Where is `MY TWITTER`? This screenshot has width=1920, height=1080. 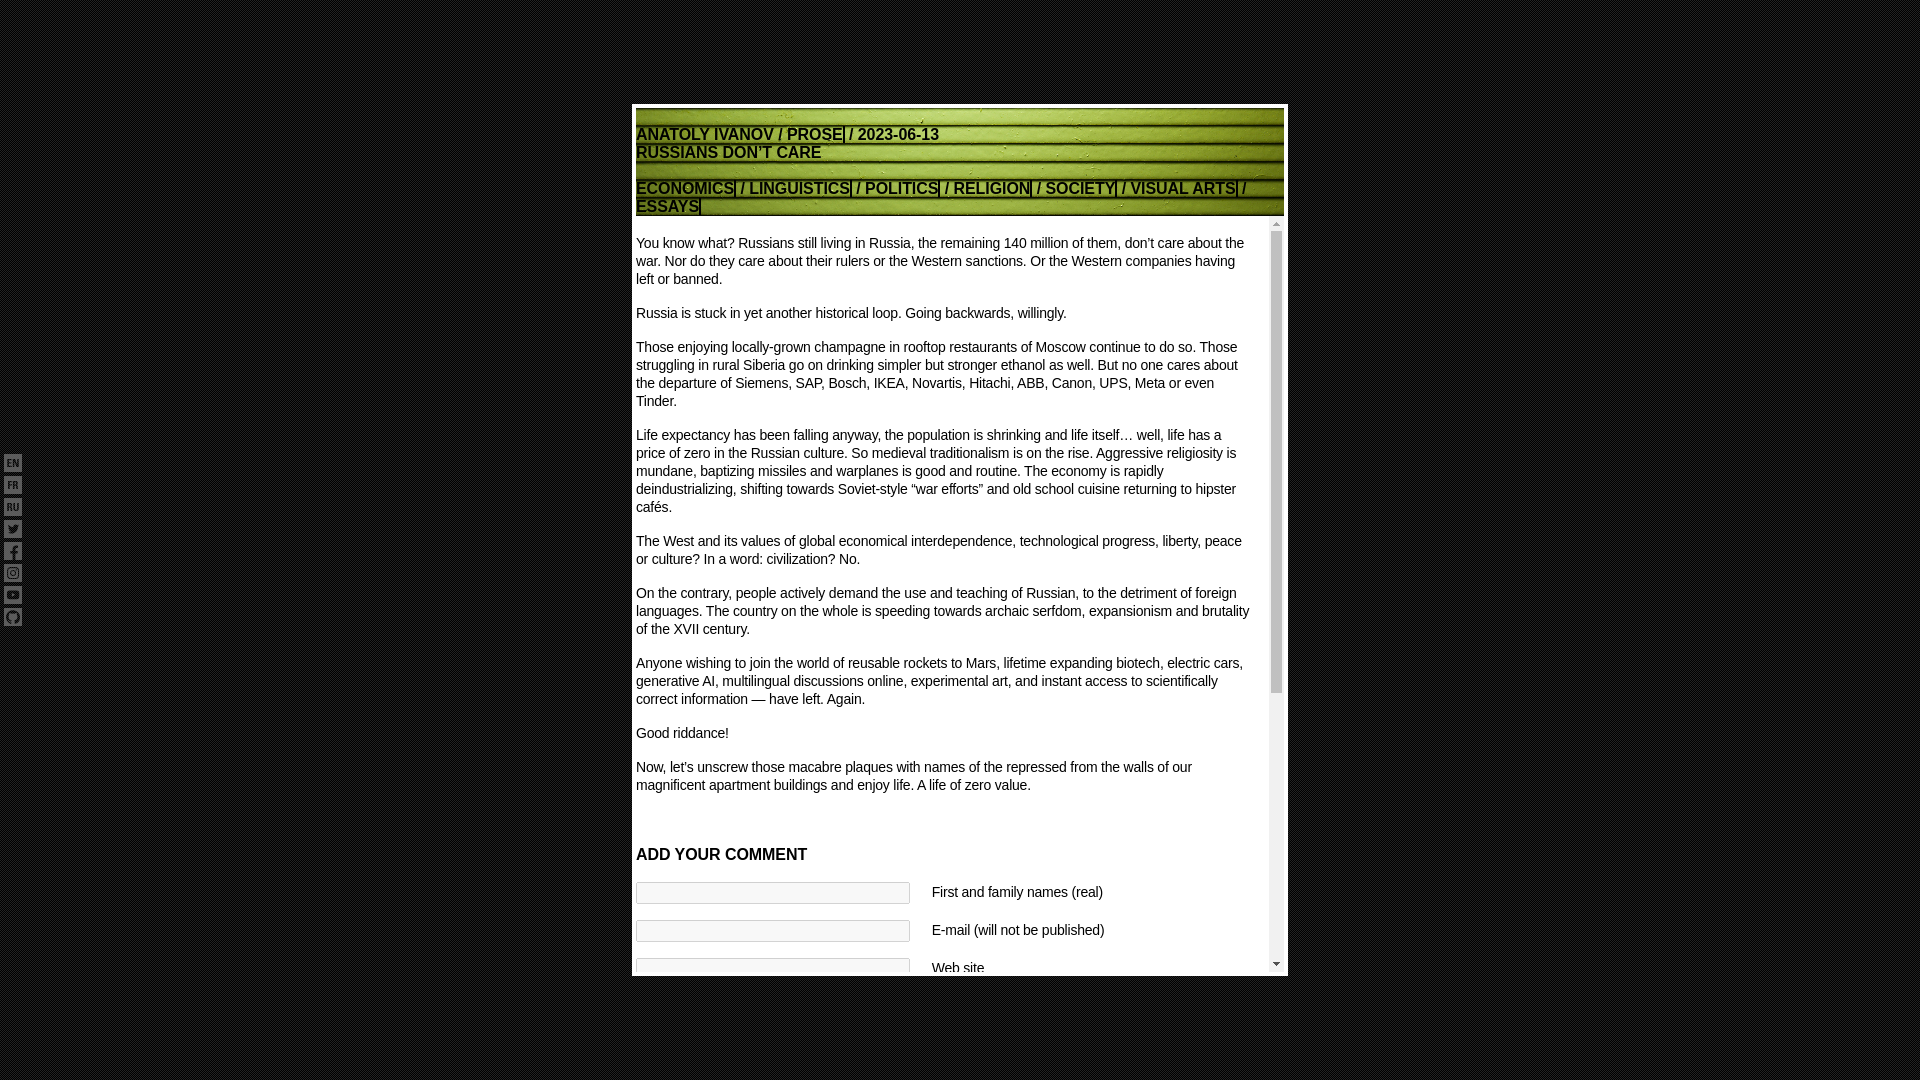 MY TWITTER is located at coordinates (12, 530).